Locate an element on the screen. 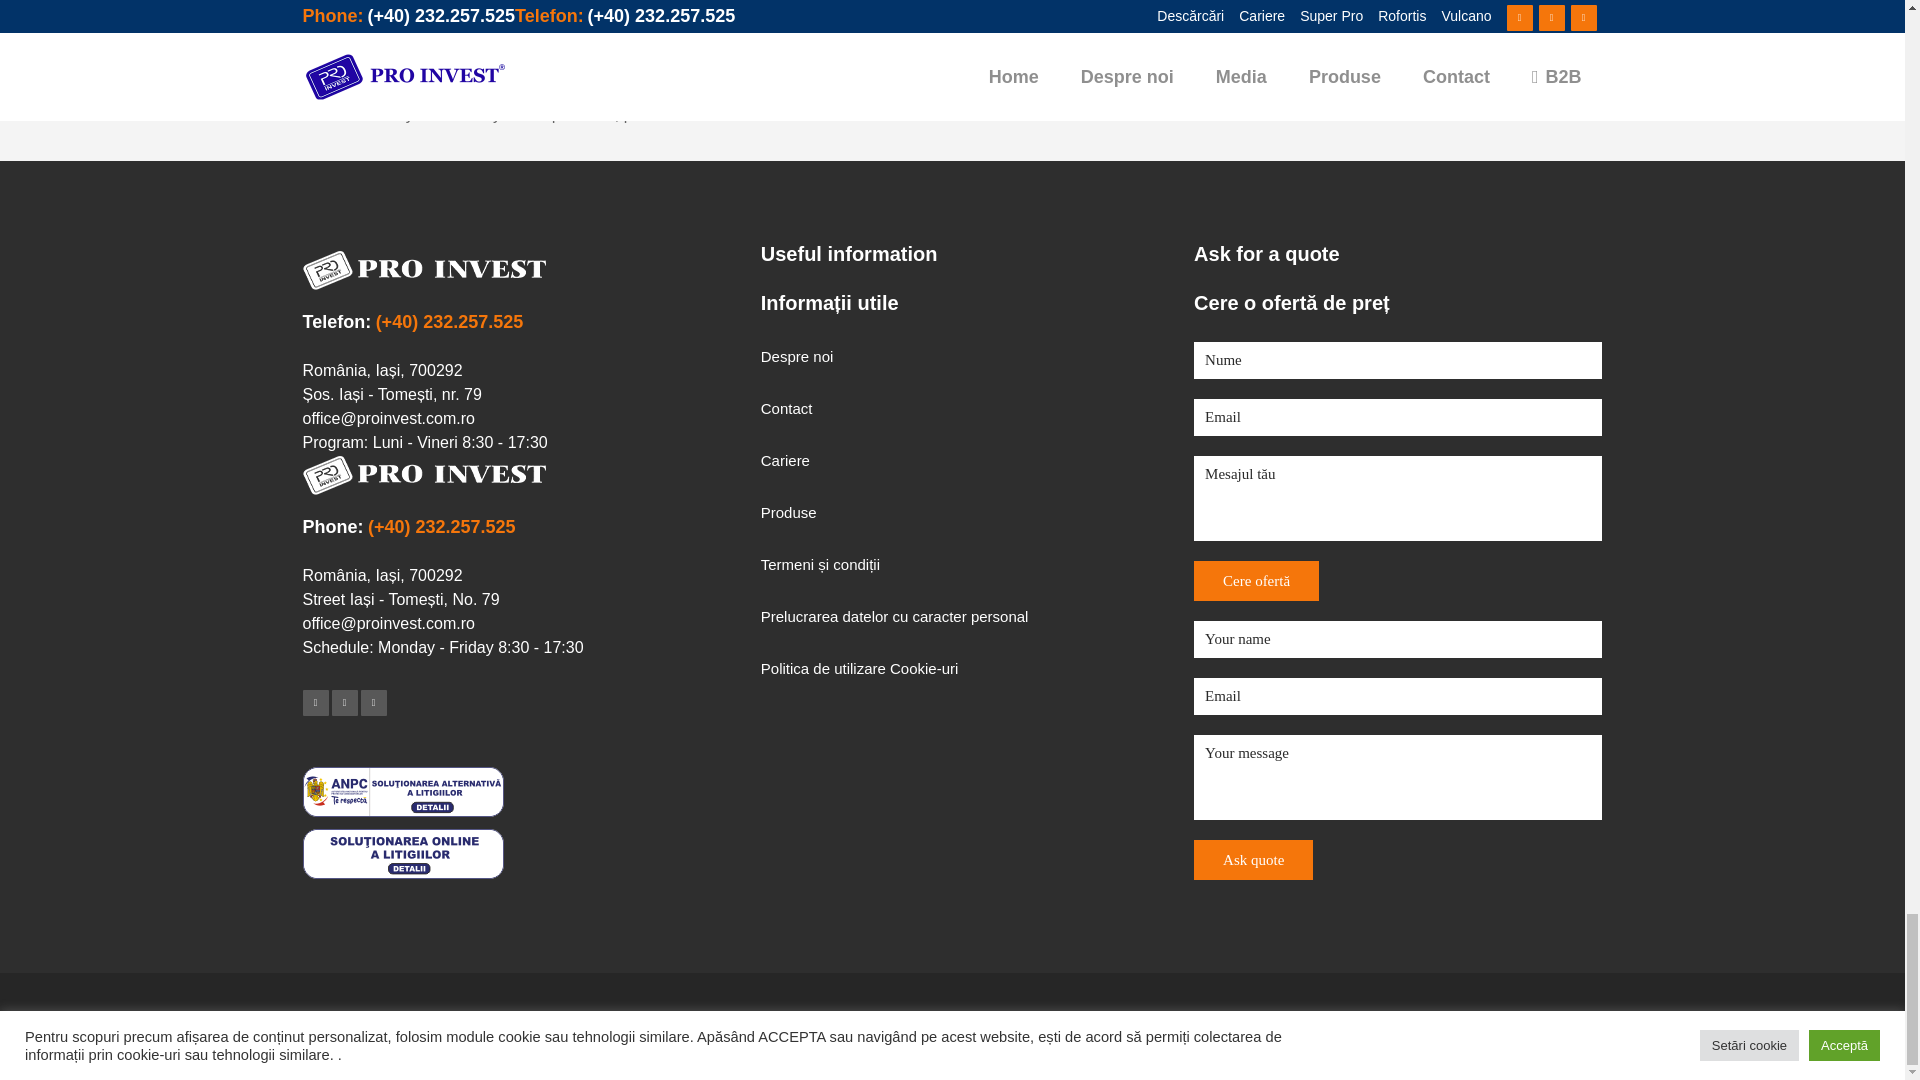  Despre noi is located at coordinates (962, 356).